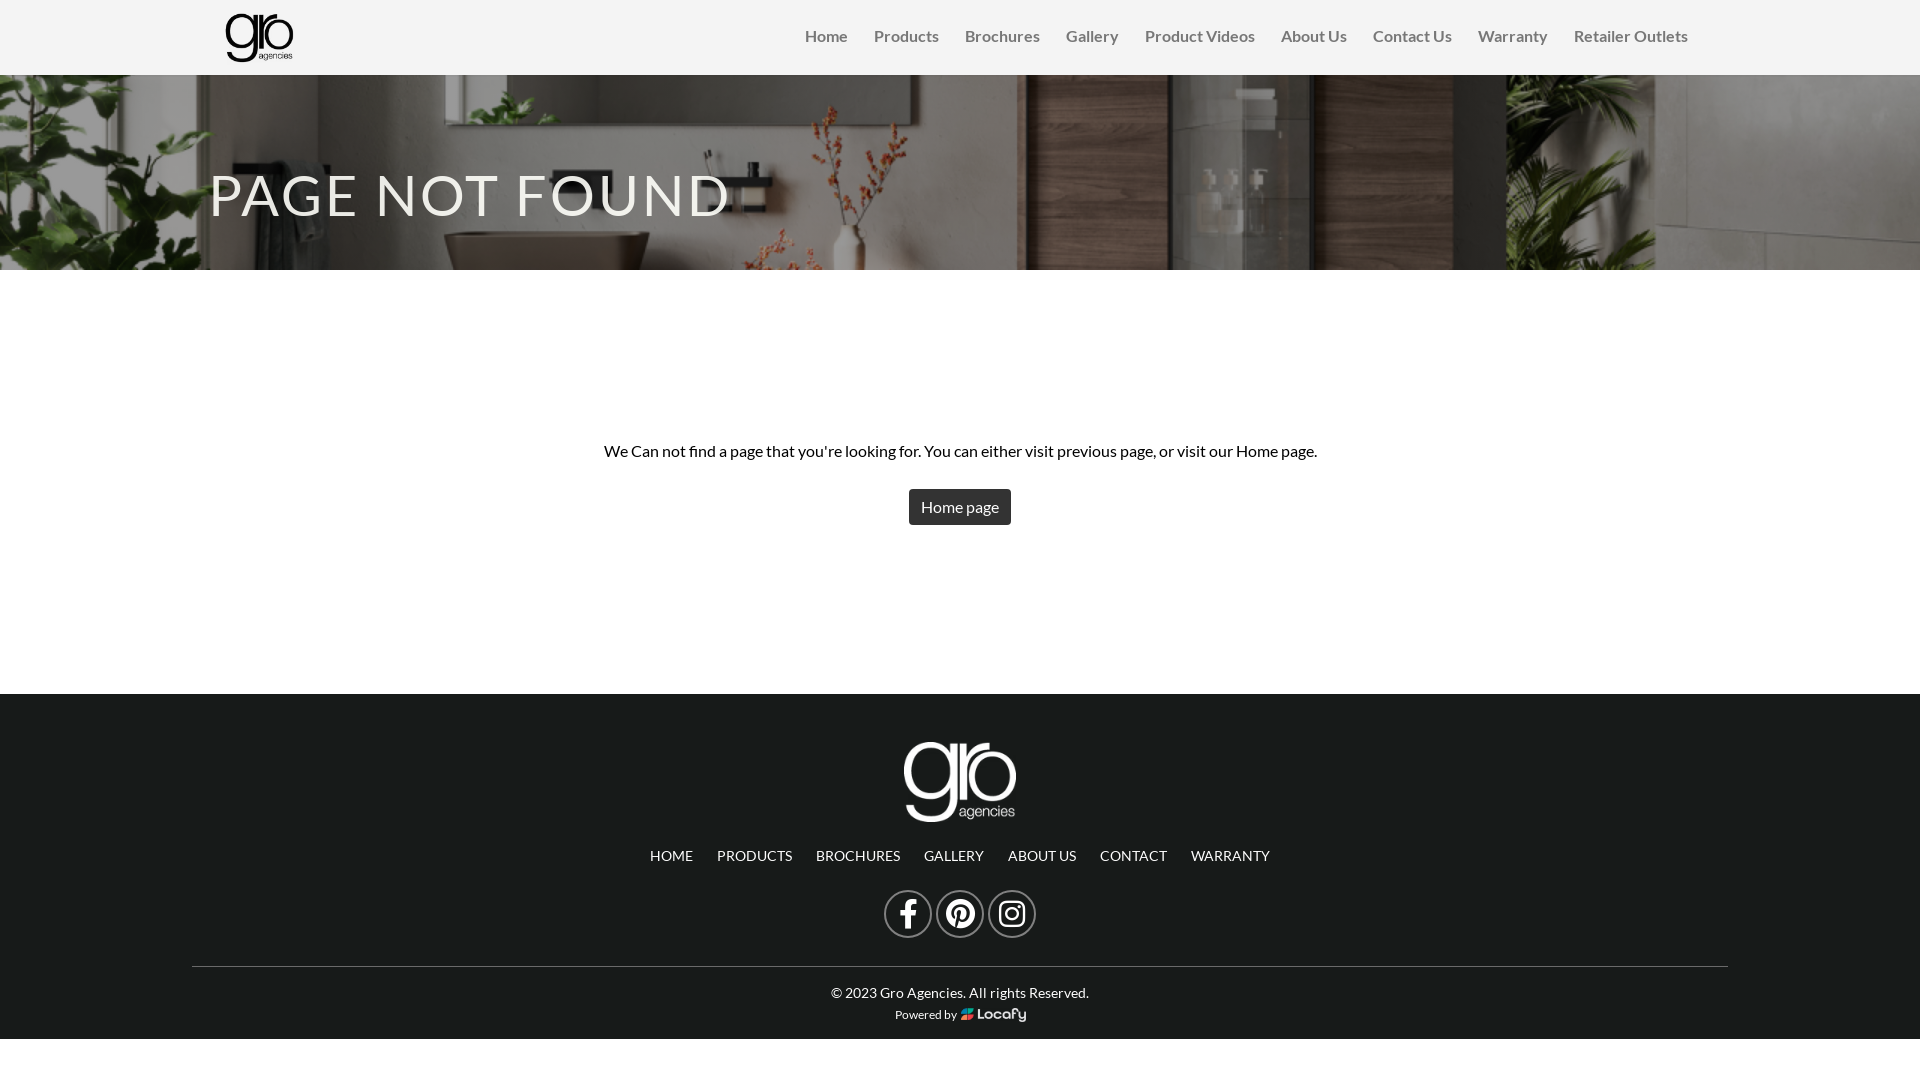  What do you see at coordinates (1631, 37) in the screenshot?
I see `Retailer Outlets` at bounding box center [1631, 37].